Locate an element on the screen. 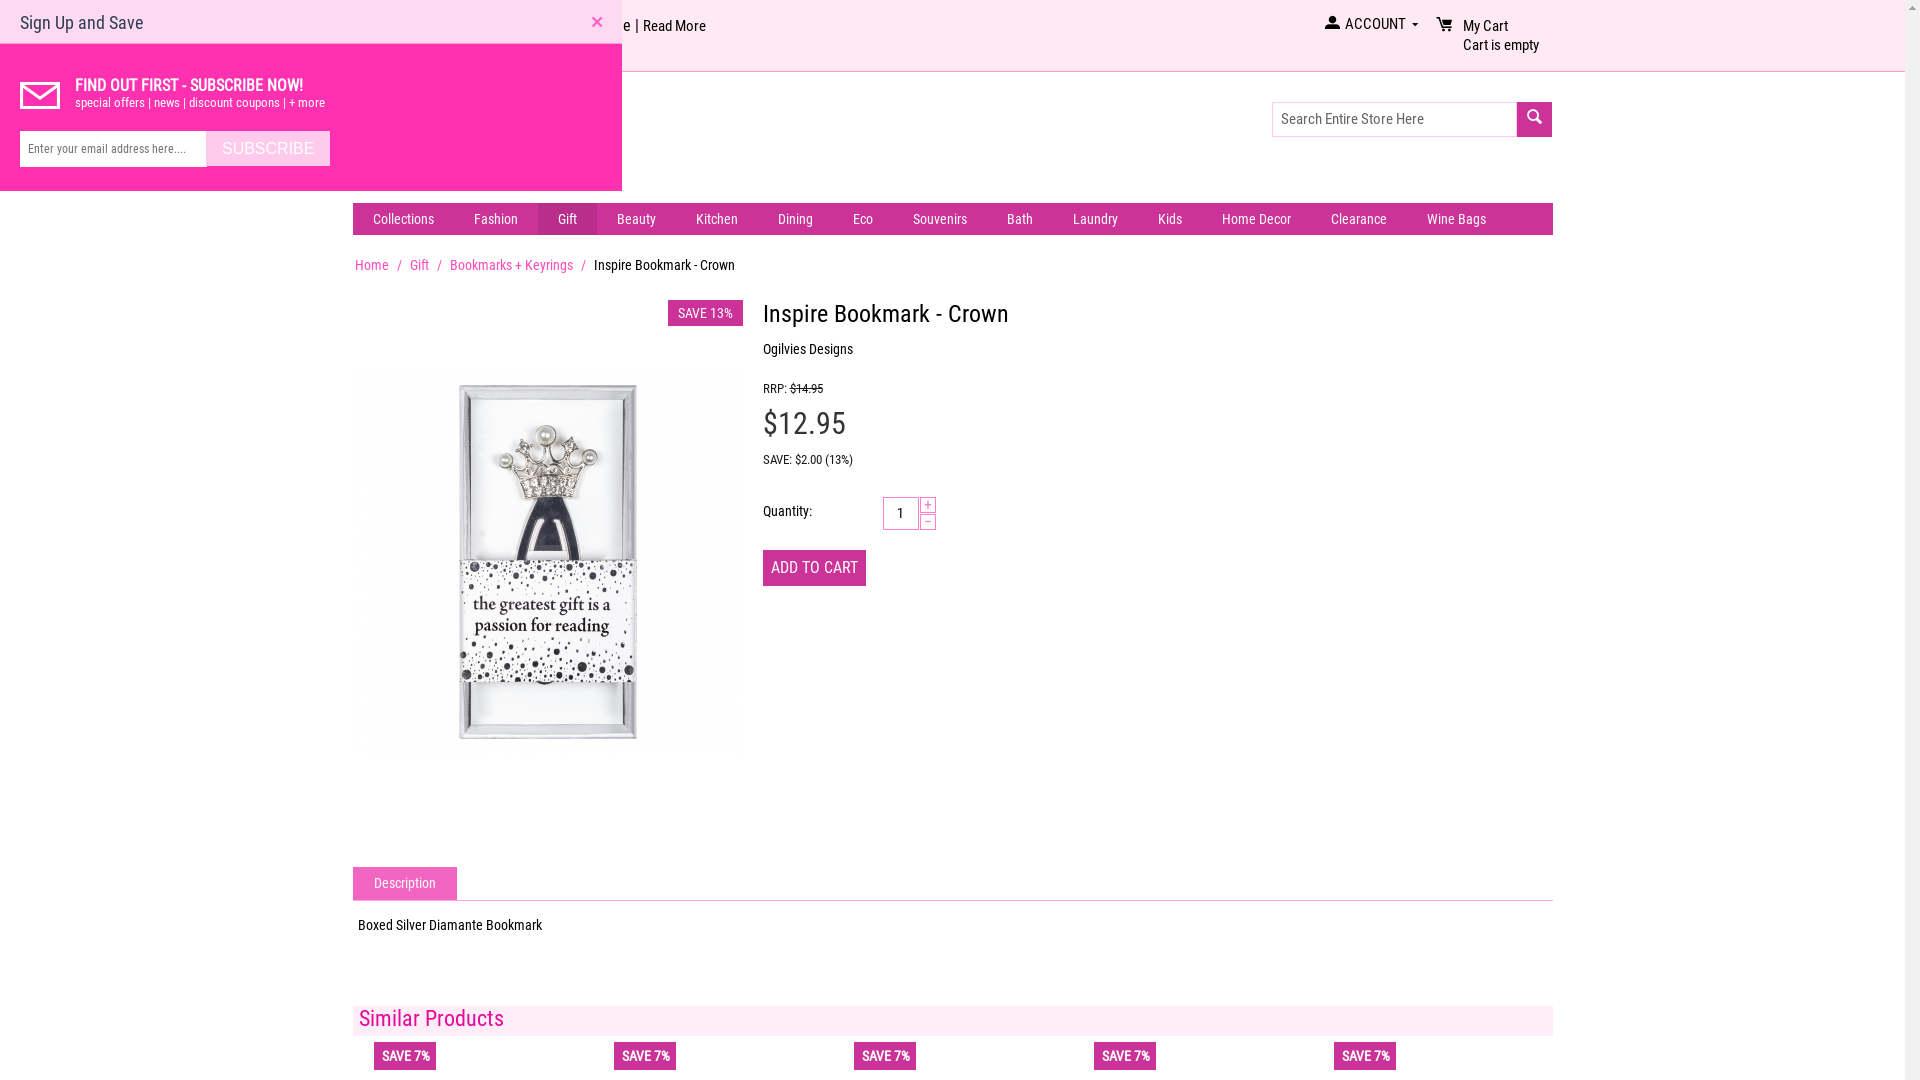 This screenshot has width=1920, height=1080. Kitchen is located at coordinates (717, 218).